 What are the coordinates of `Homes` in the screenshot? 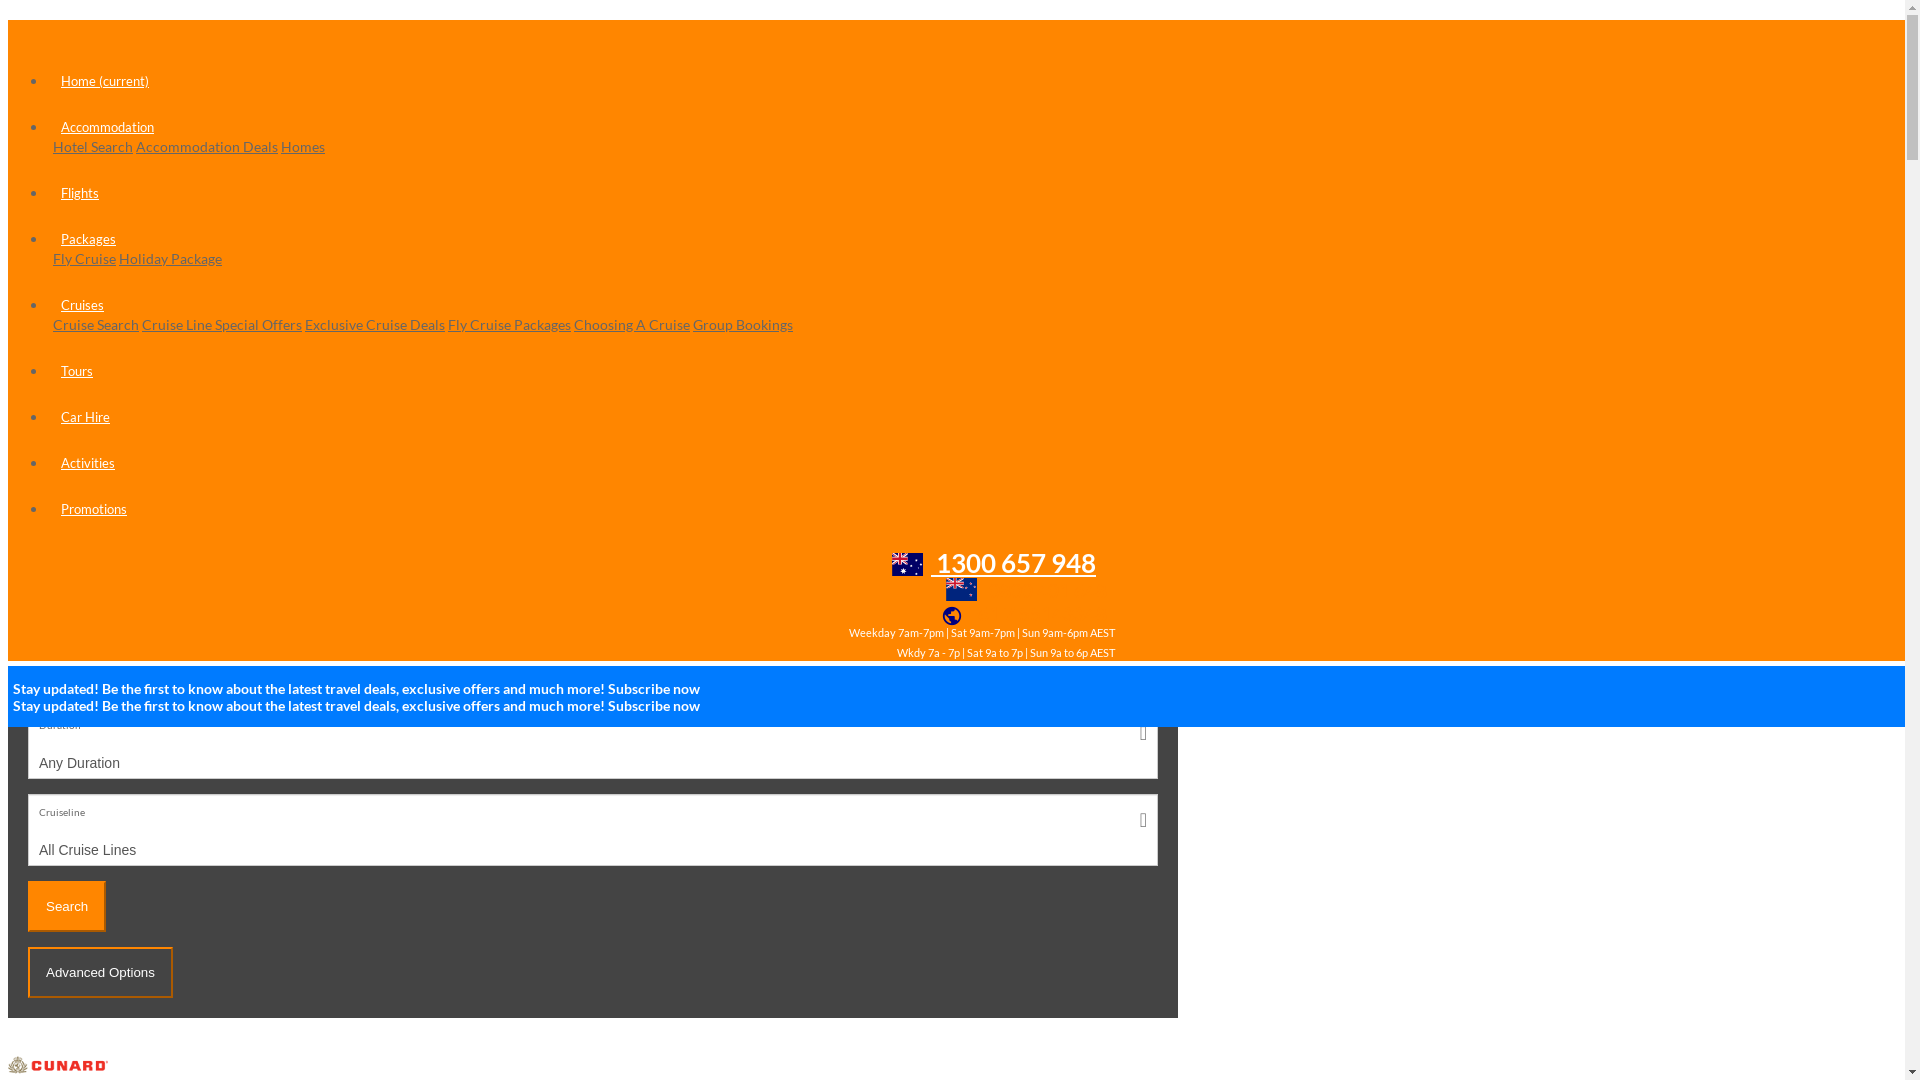 It's located at (303, 146).